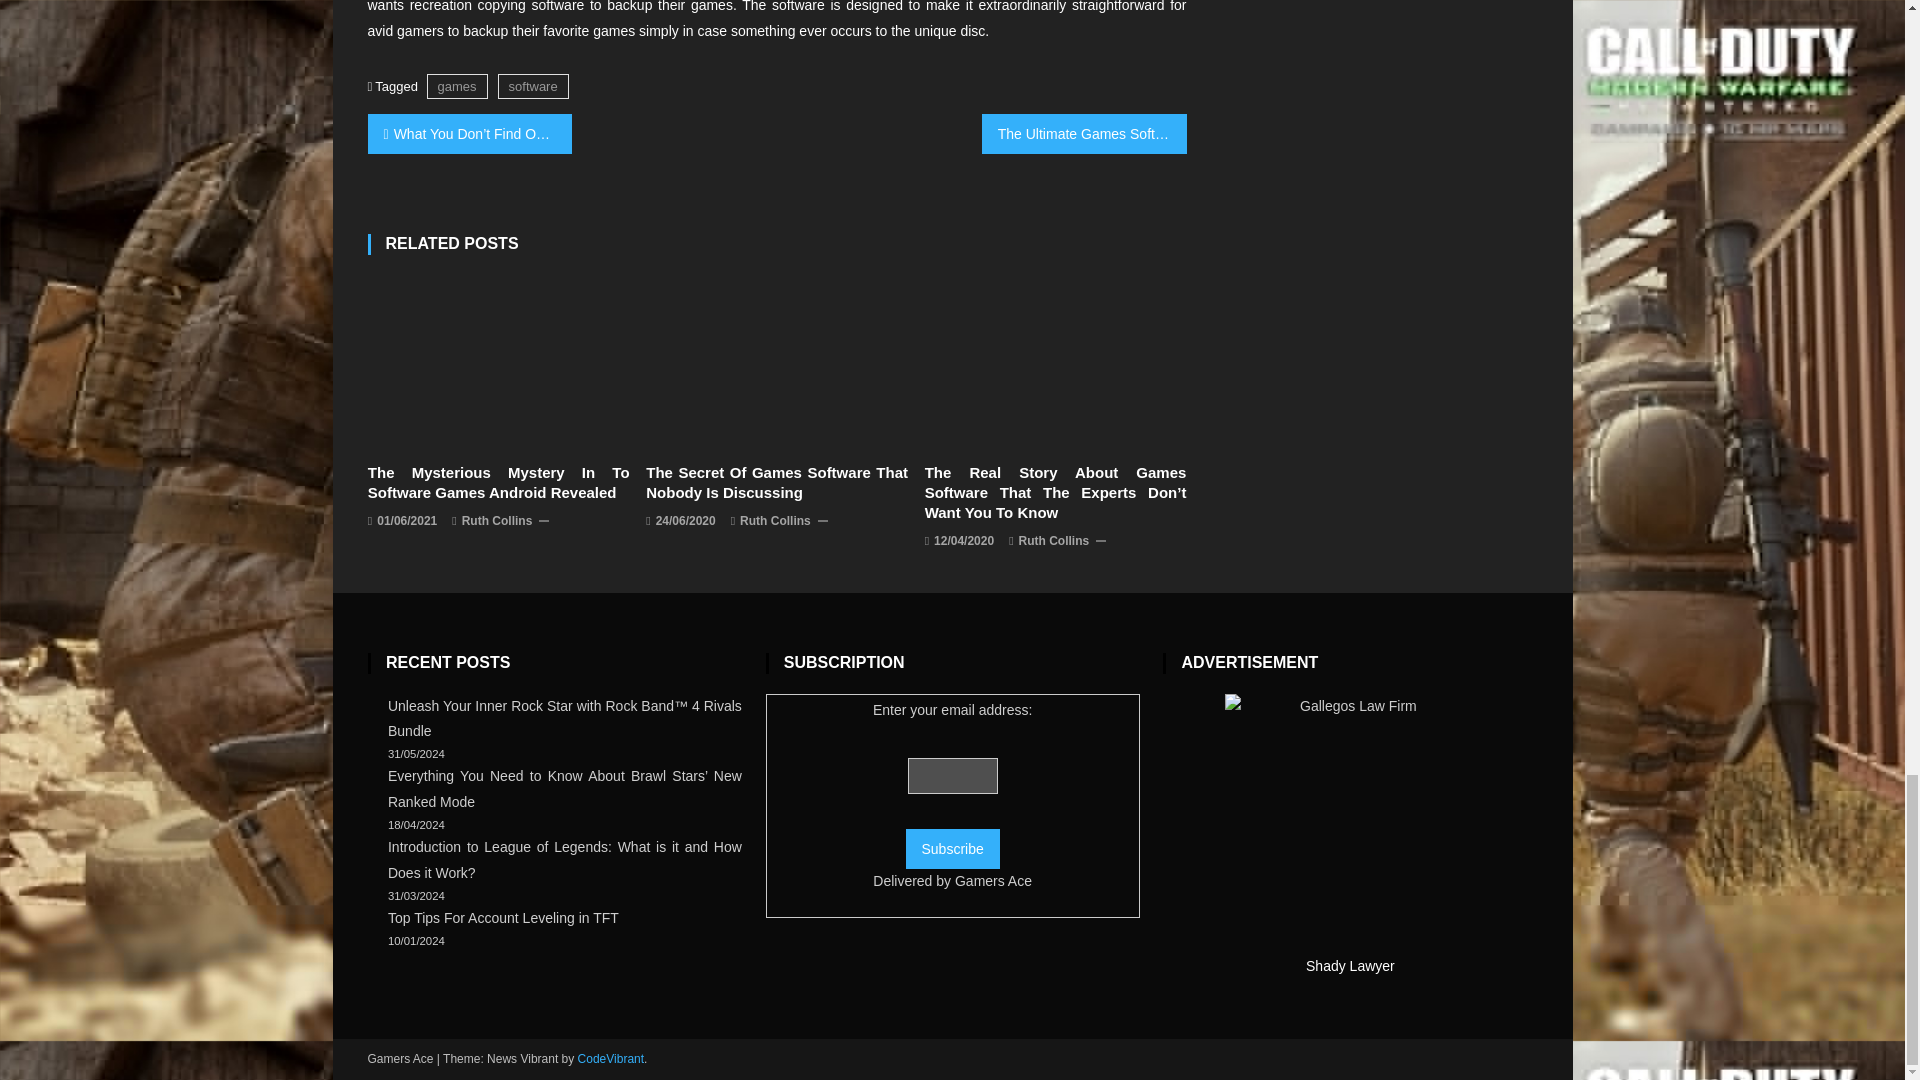 This screenshot has width=1920, height=1080. What do you see at coordinates (1084, 134) in the screenshot?
I see `The Ultimate Games Software Trick` at bounding box center [1084, 134].